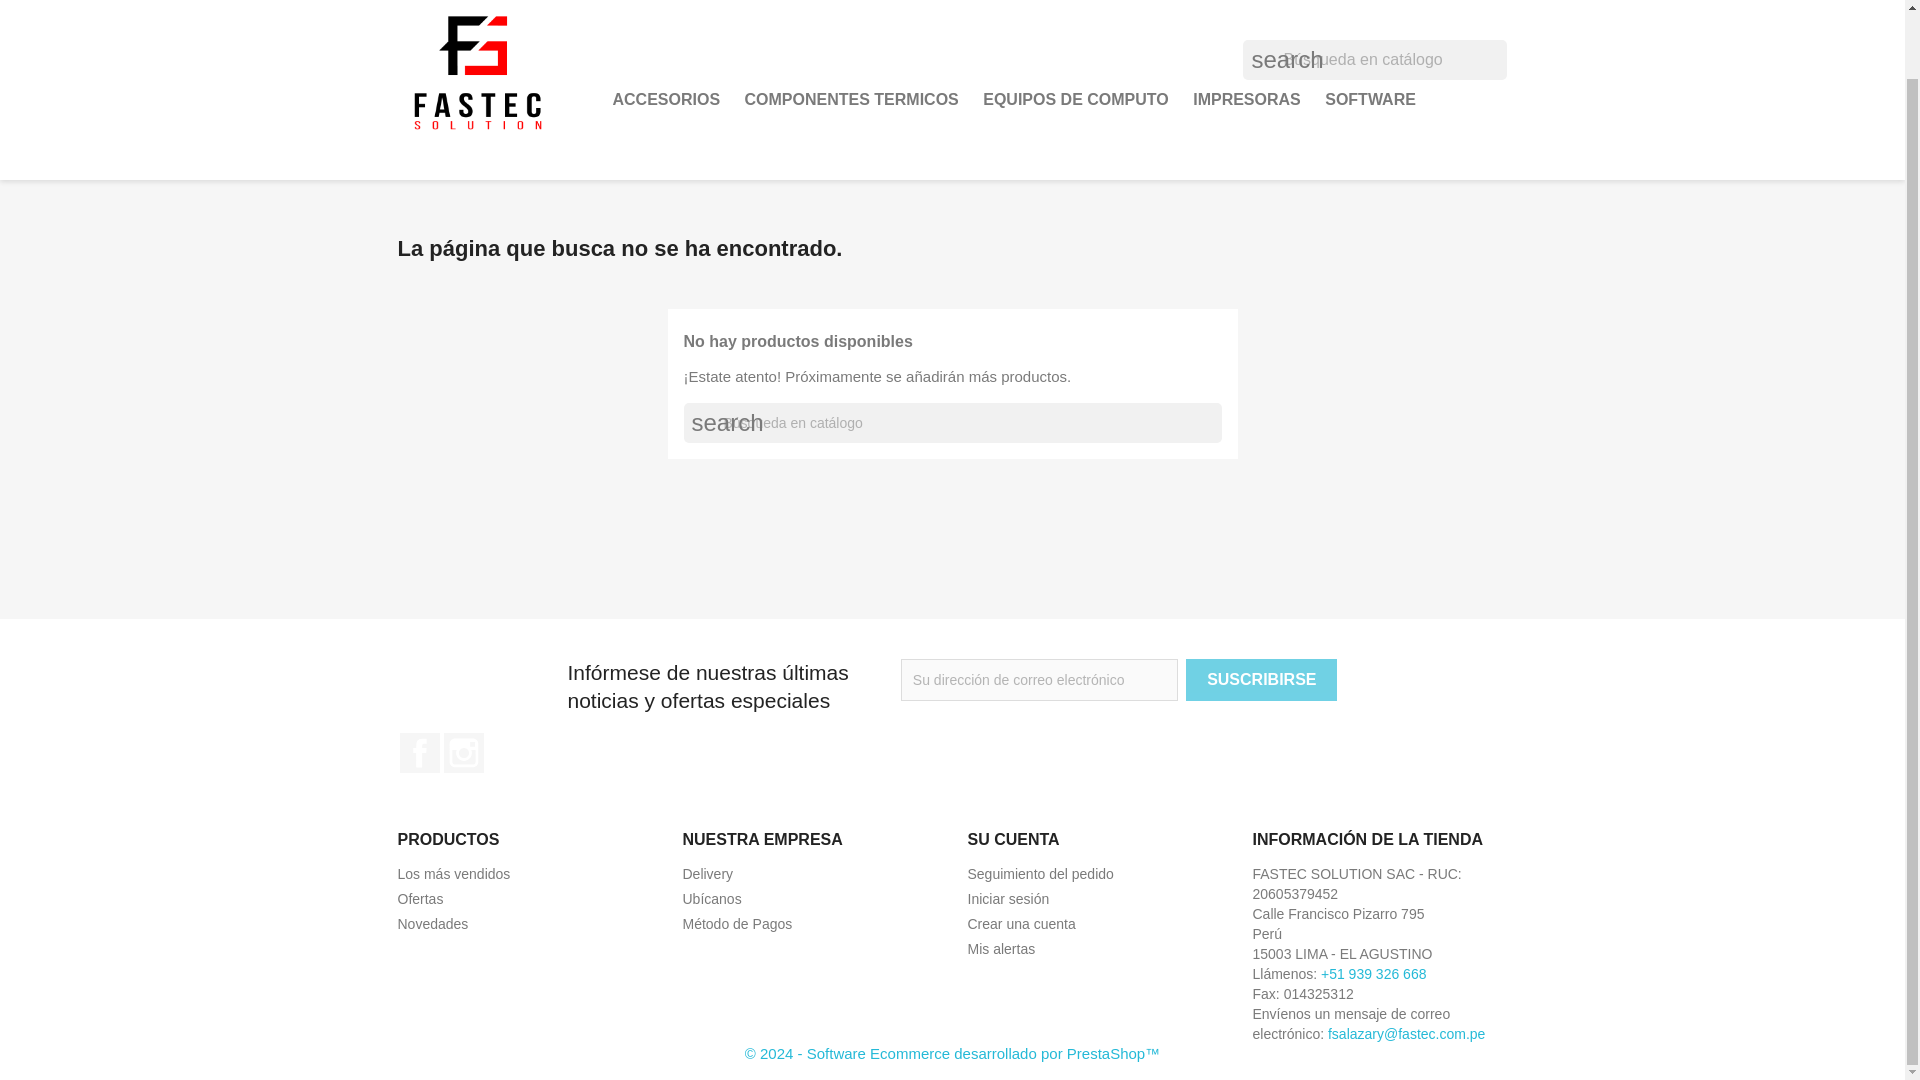  I want to click on Suscribirse, so click(1261, 679).